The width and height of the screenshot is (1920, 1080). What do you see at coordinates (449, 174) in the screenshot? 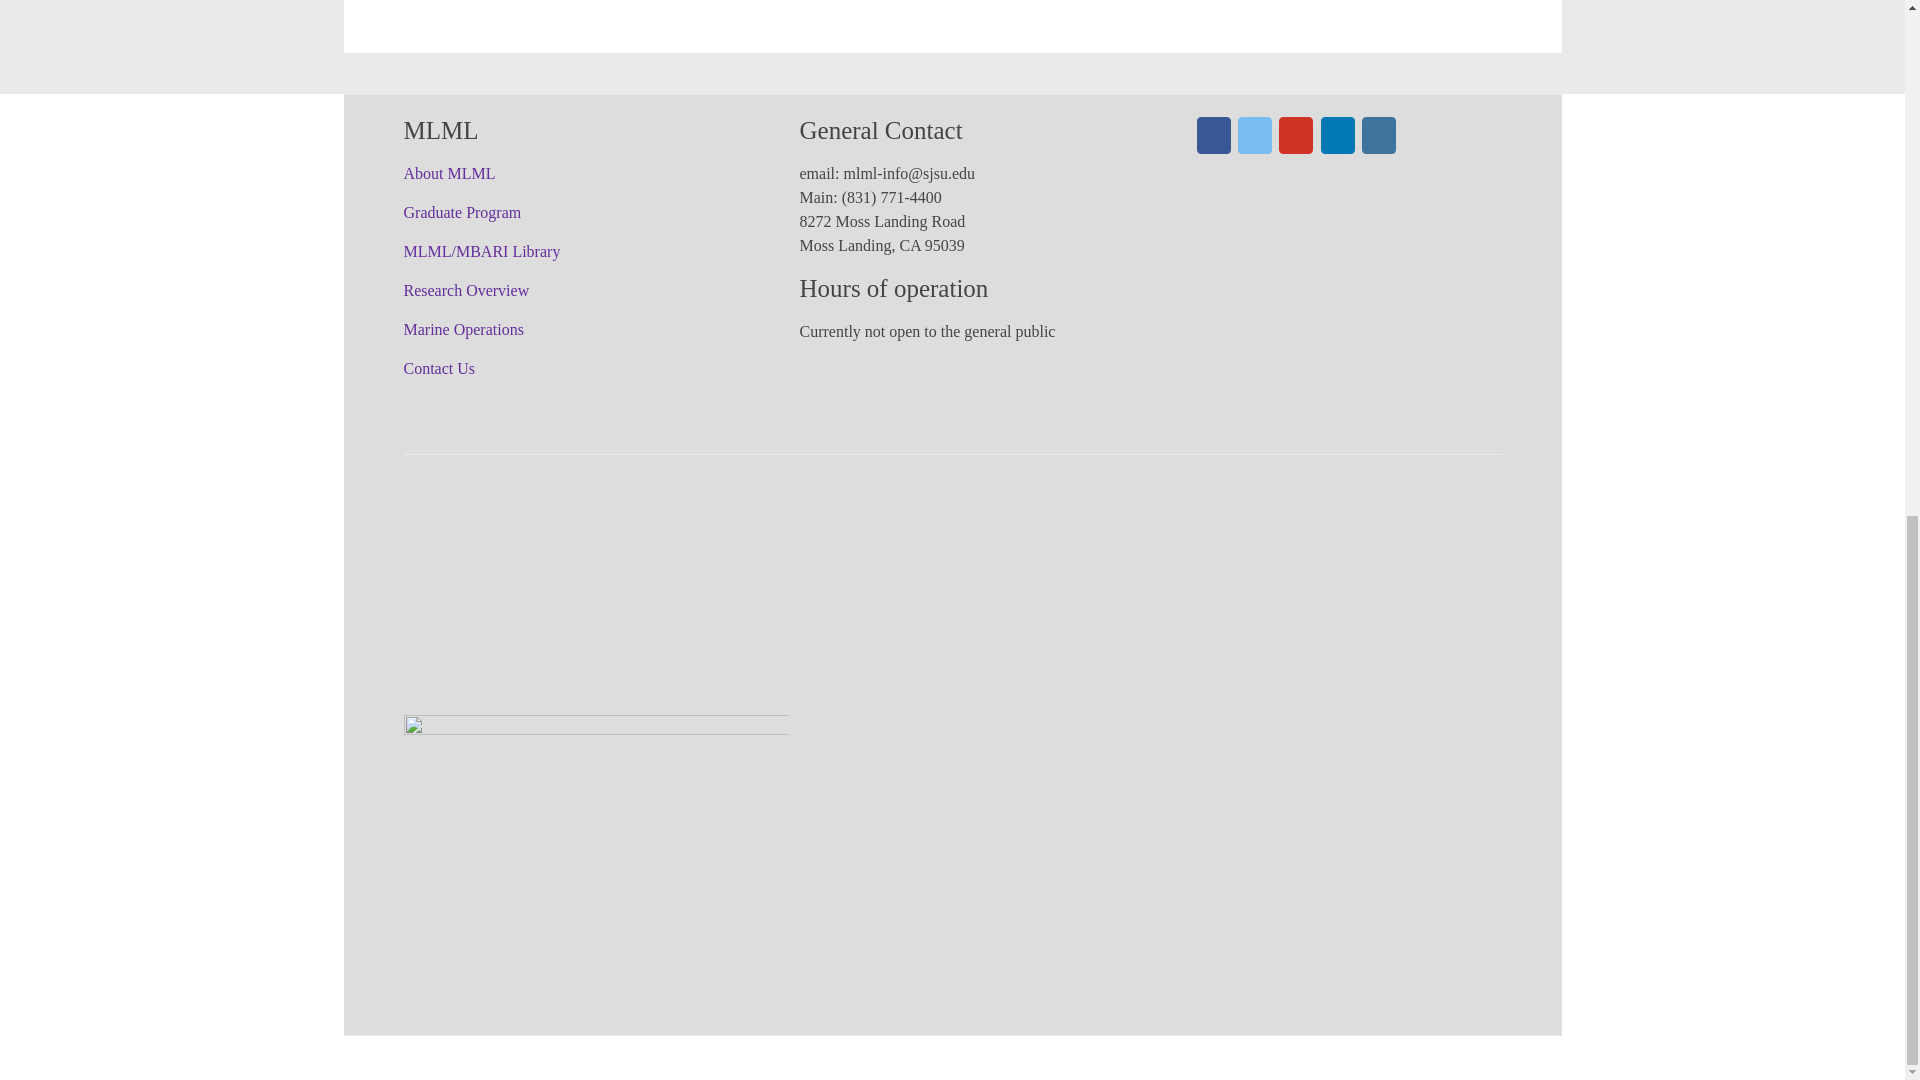
I see `About MLML` at bounding box center [449, 174].